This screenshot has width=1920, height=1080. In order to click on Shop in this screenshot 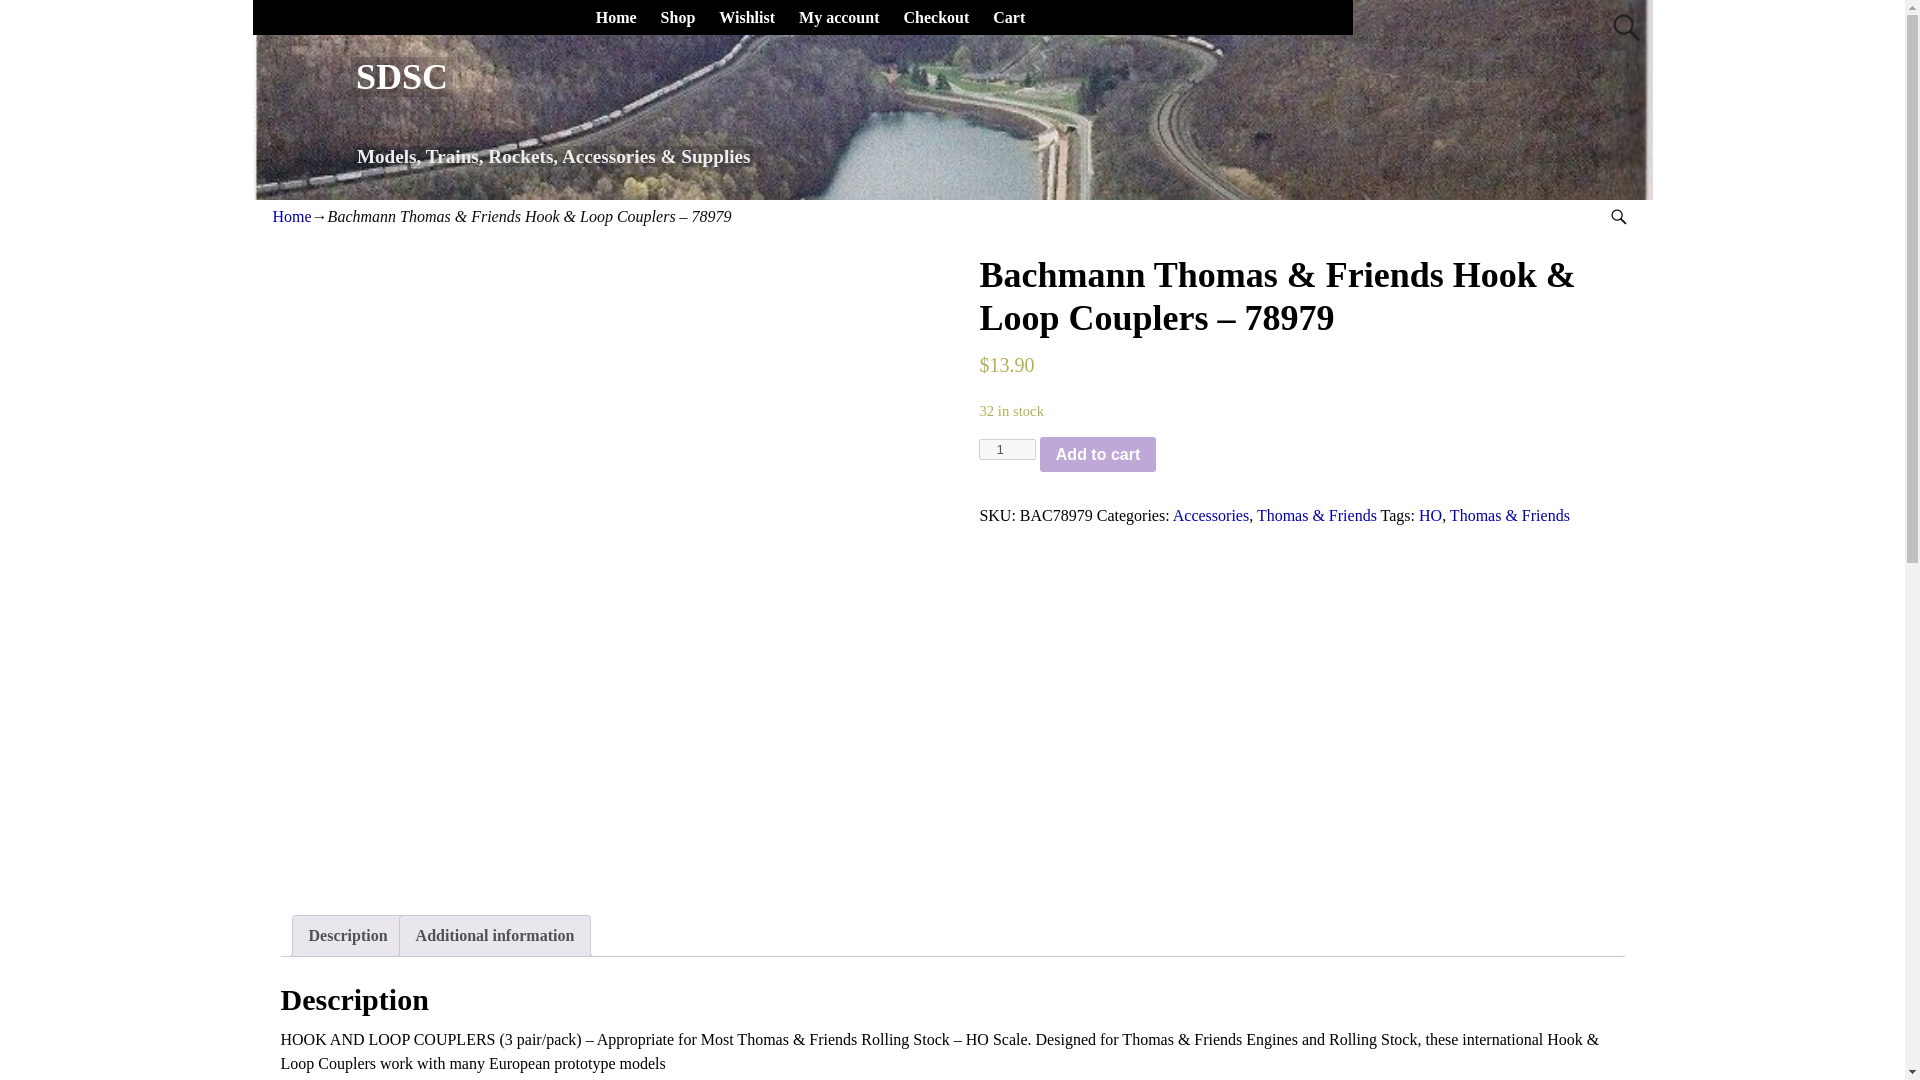, I will do `click(678, 17)`.